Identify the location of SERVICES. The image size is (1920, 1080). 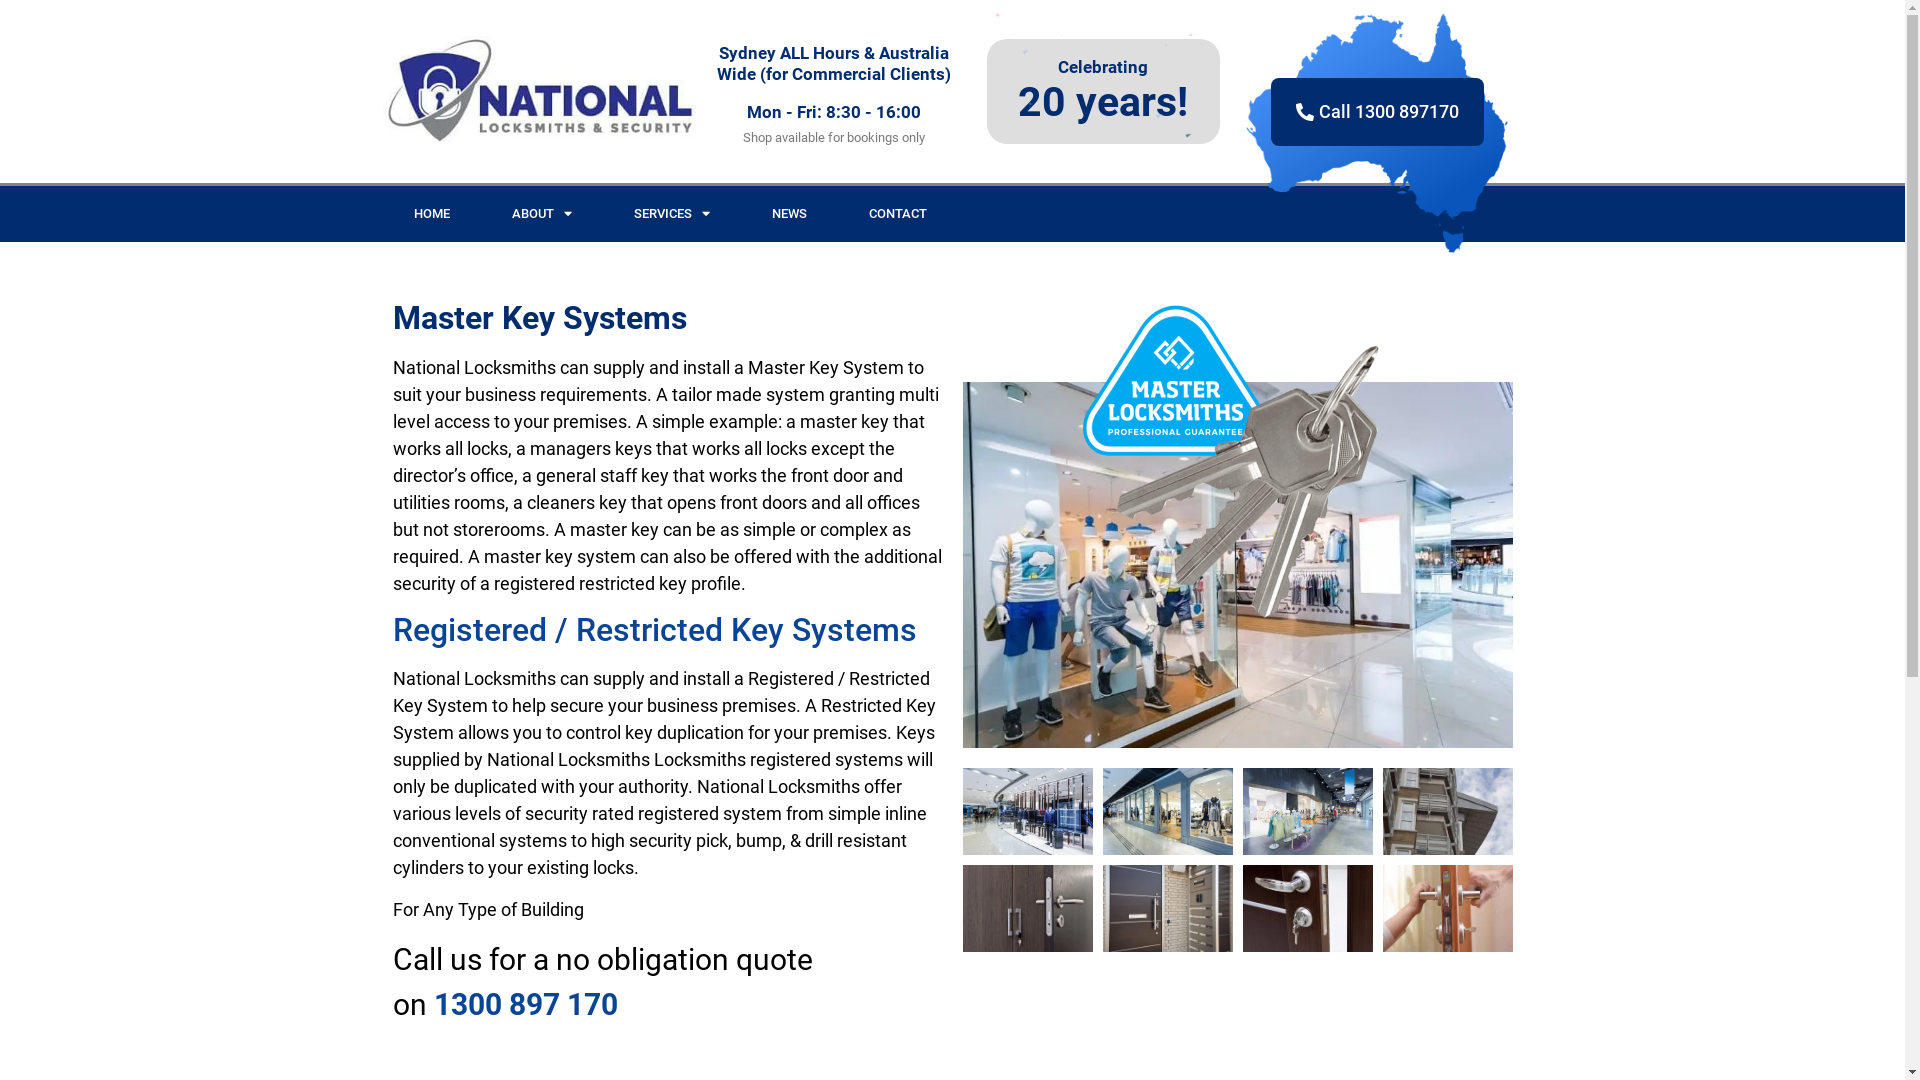
(671, 214).